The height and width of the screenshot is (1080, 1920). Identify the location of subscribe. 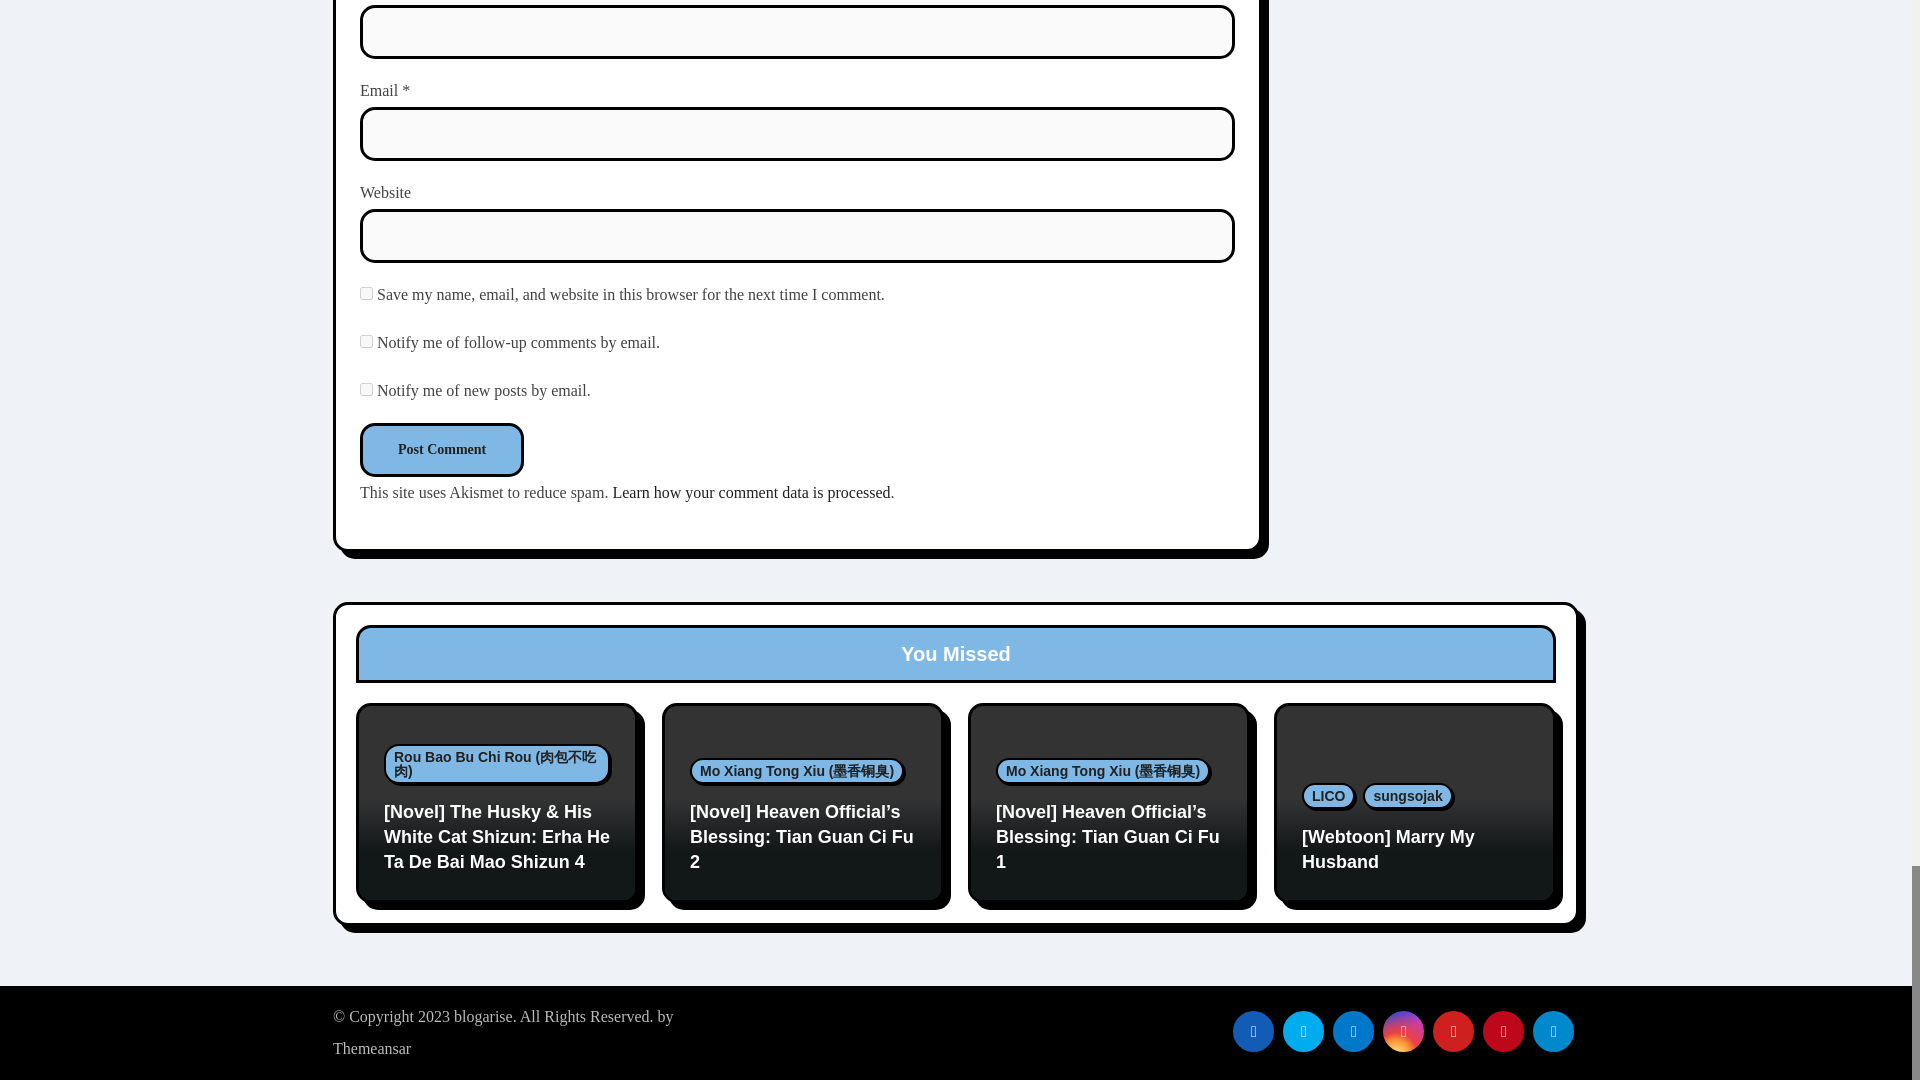
(366, 390).